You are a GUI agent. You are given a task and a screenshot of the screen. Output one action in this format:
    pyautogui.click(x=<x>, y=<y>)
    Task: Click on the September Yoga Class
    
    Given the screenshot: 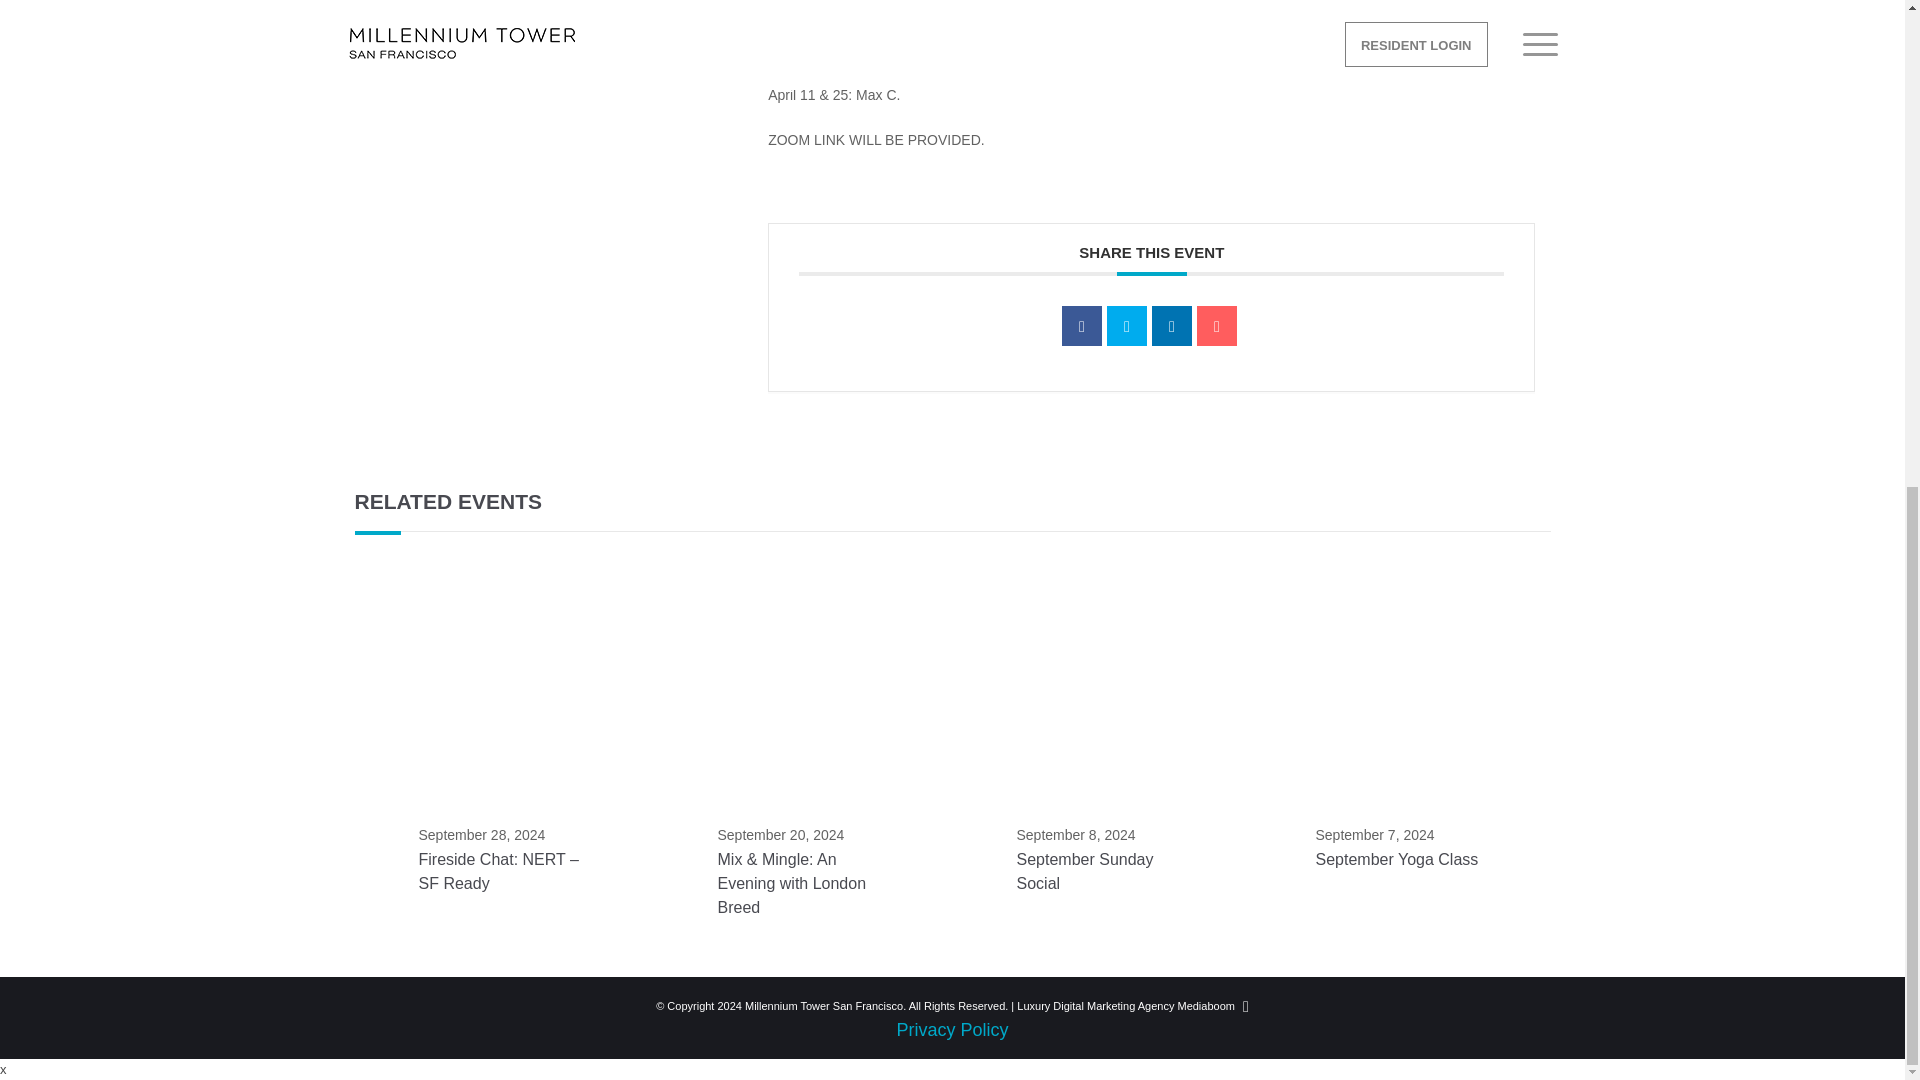 What is the action you would take?
    pyautogui.click(x=1396, y=860)
    